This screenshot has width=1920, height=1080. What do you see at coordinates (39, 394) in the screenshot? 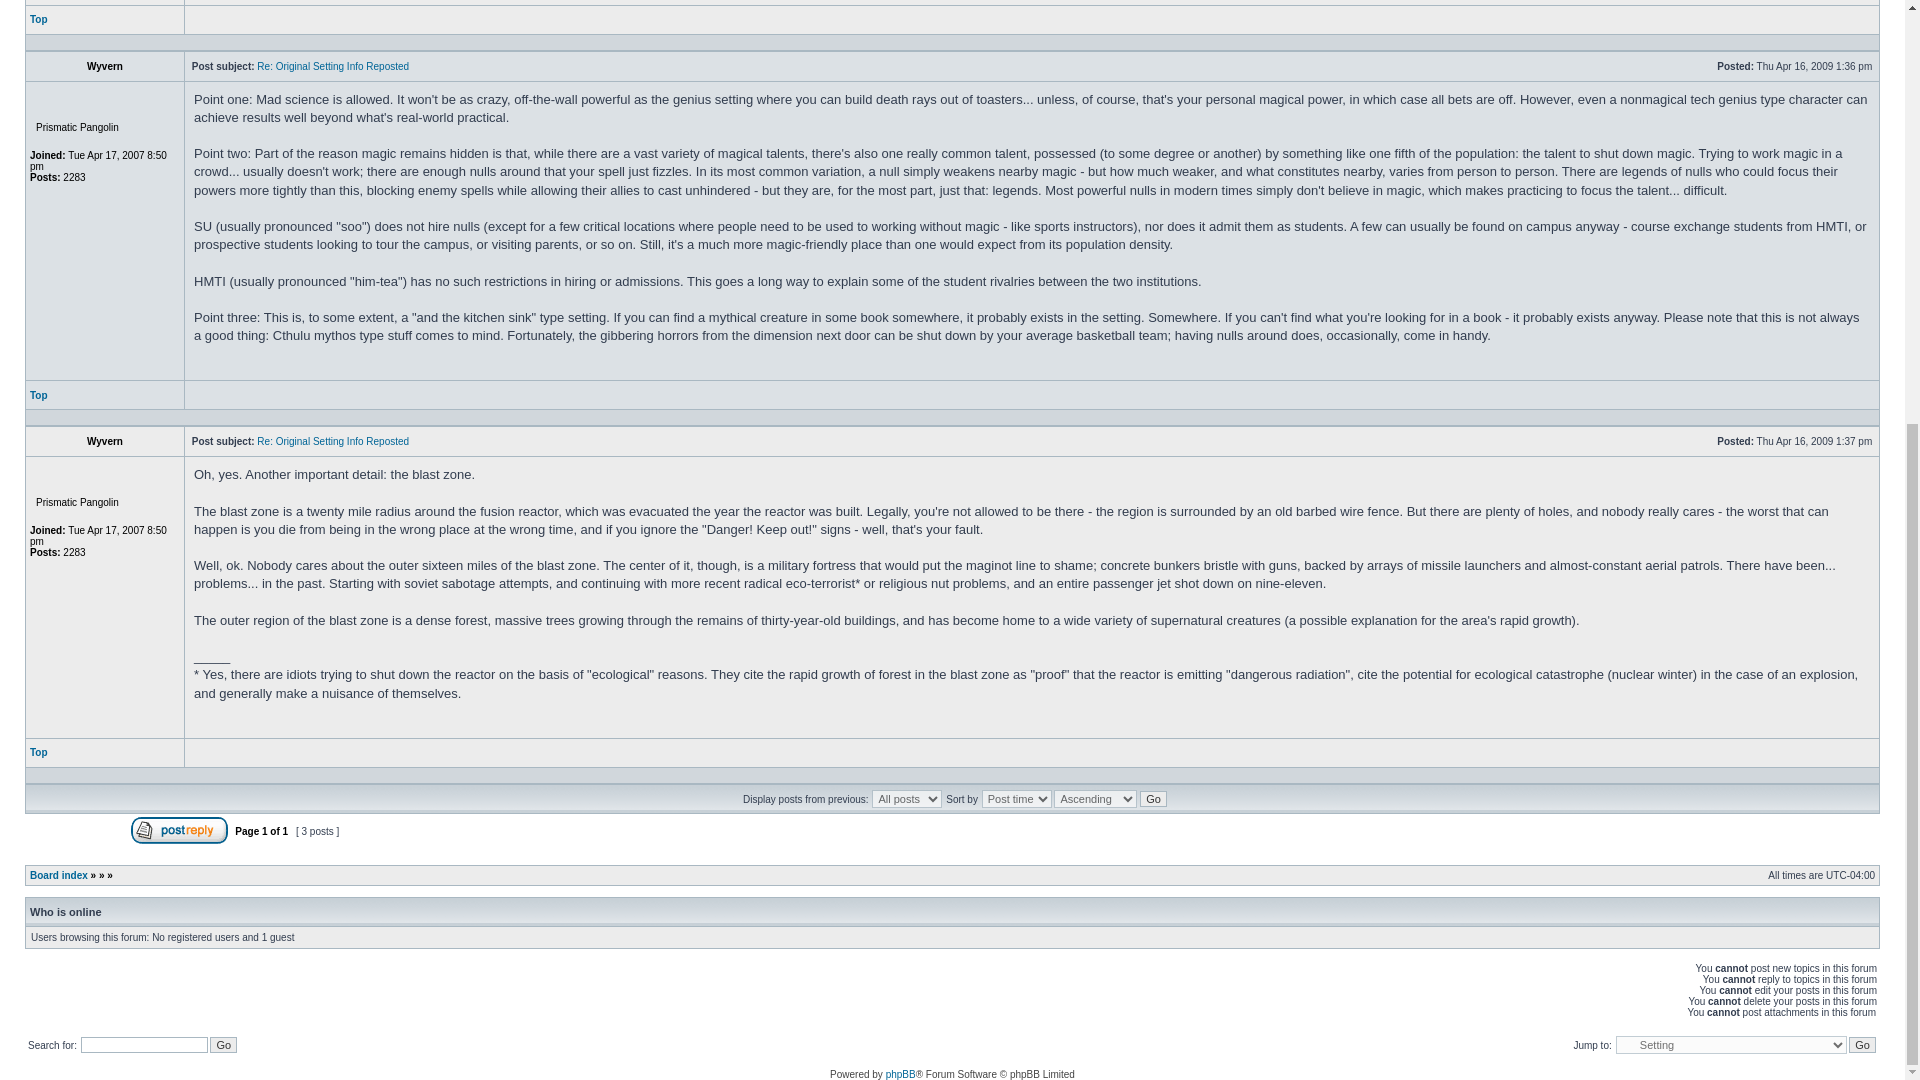
I see `Top` at bounding box center [39, 394].